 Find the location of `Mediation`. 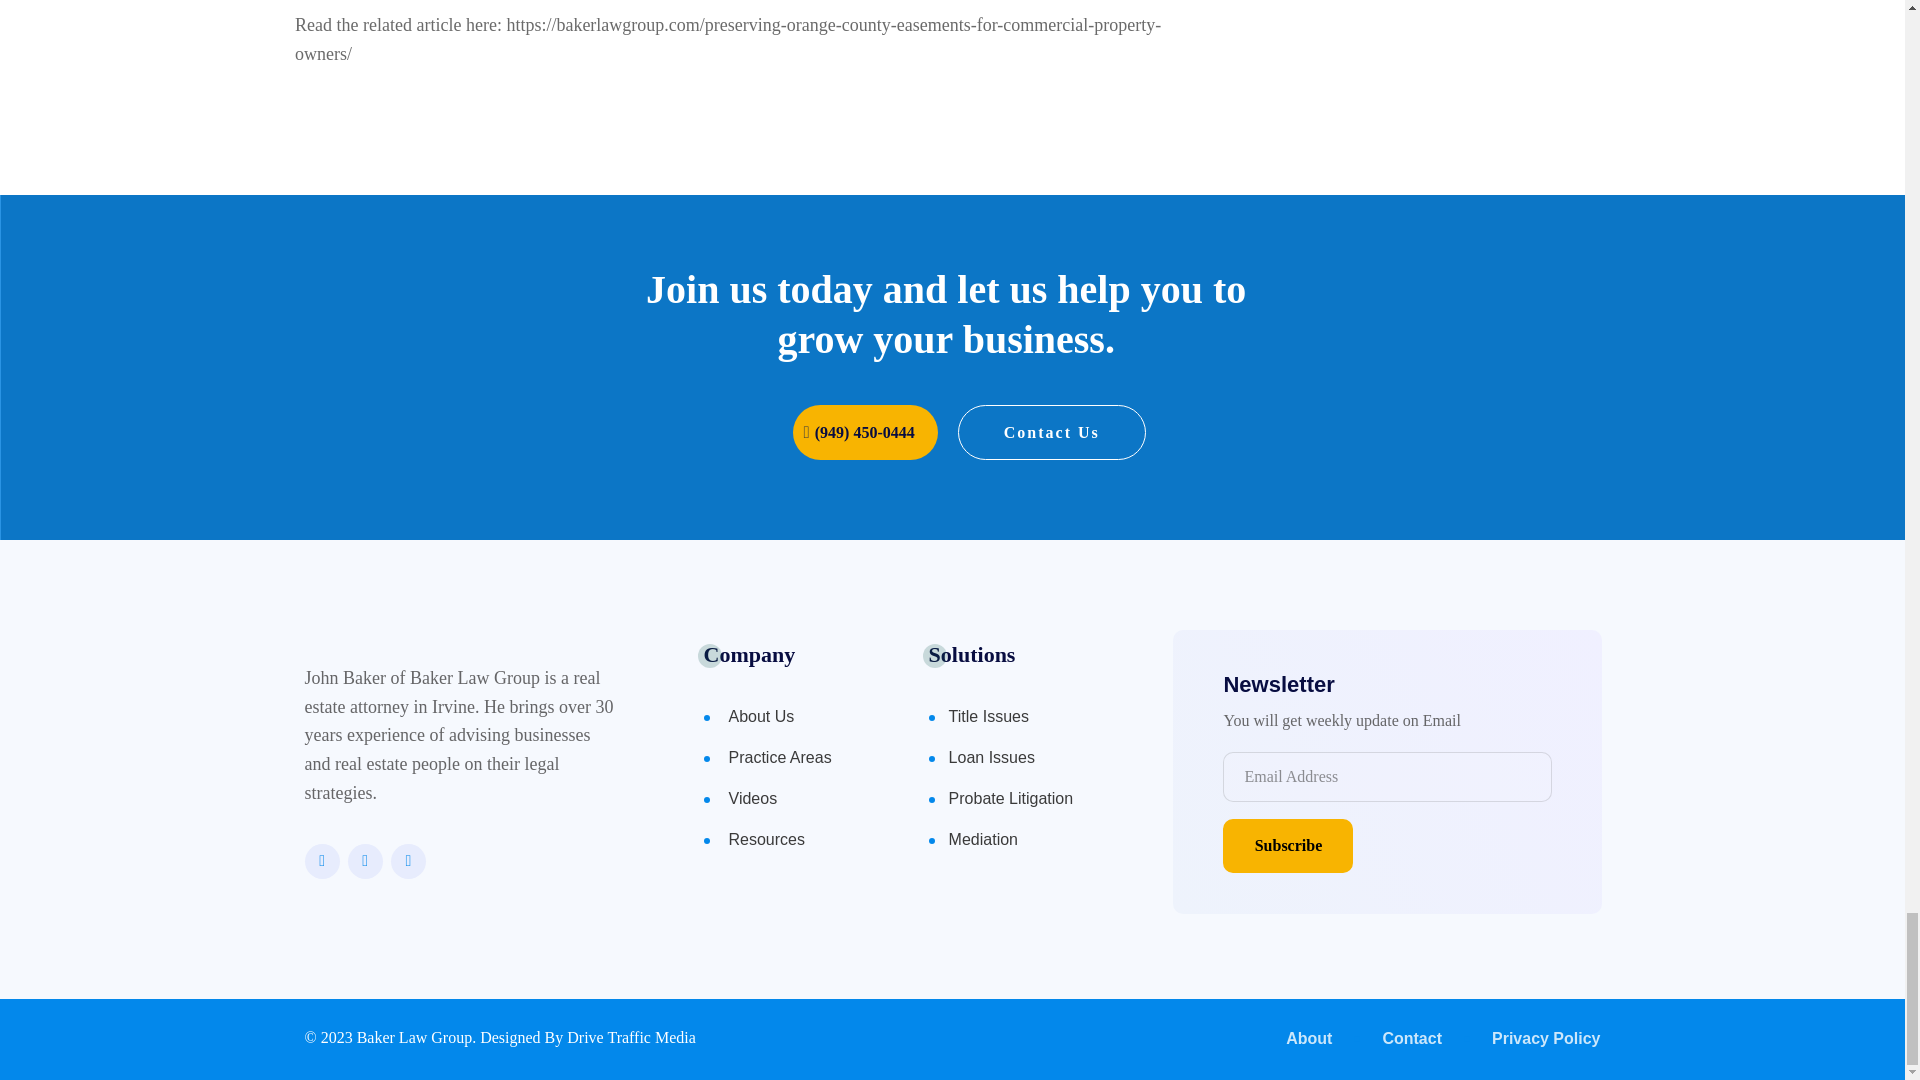

Mediation is located at coordinates (1046, 848).